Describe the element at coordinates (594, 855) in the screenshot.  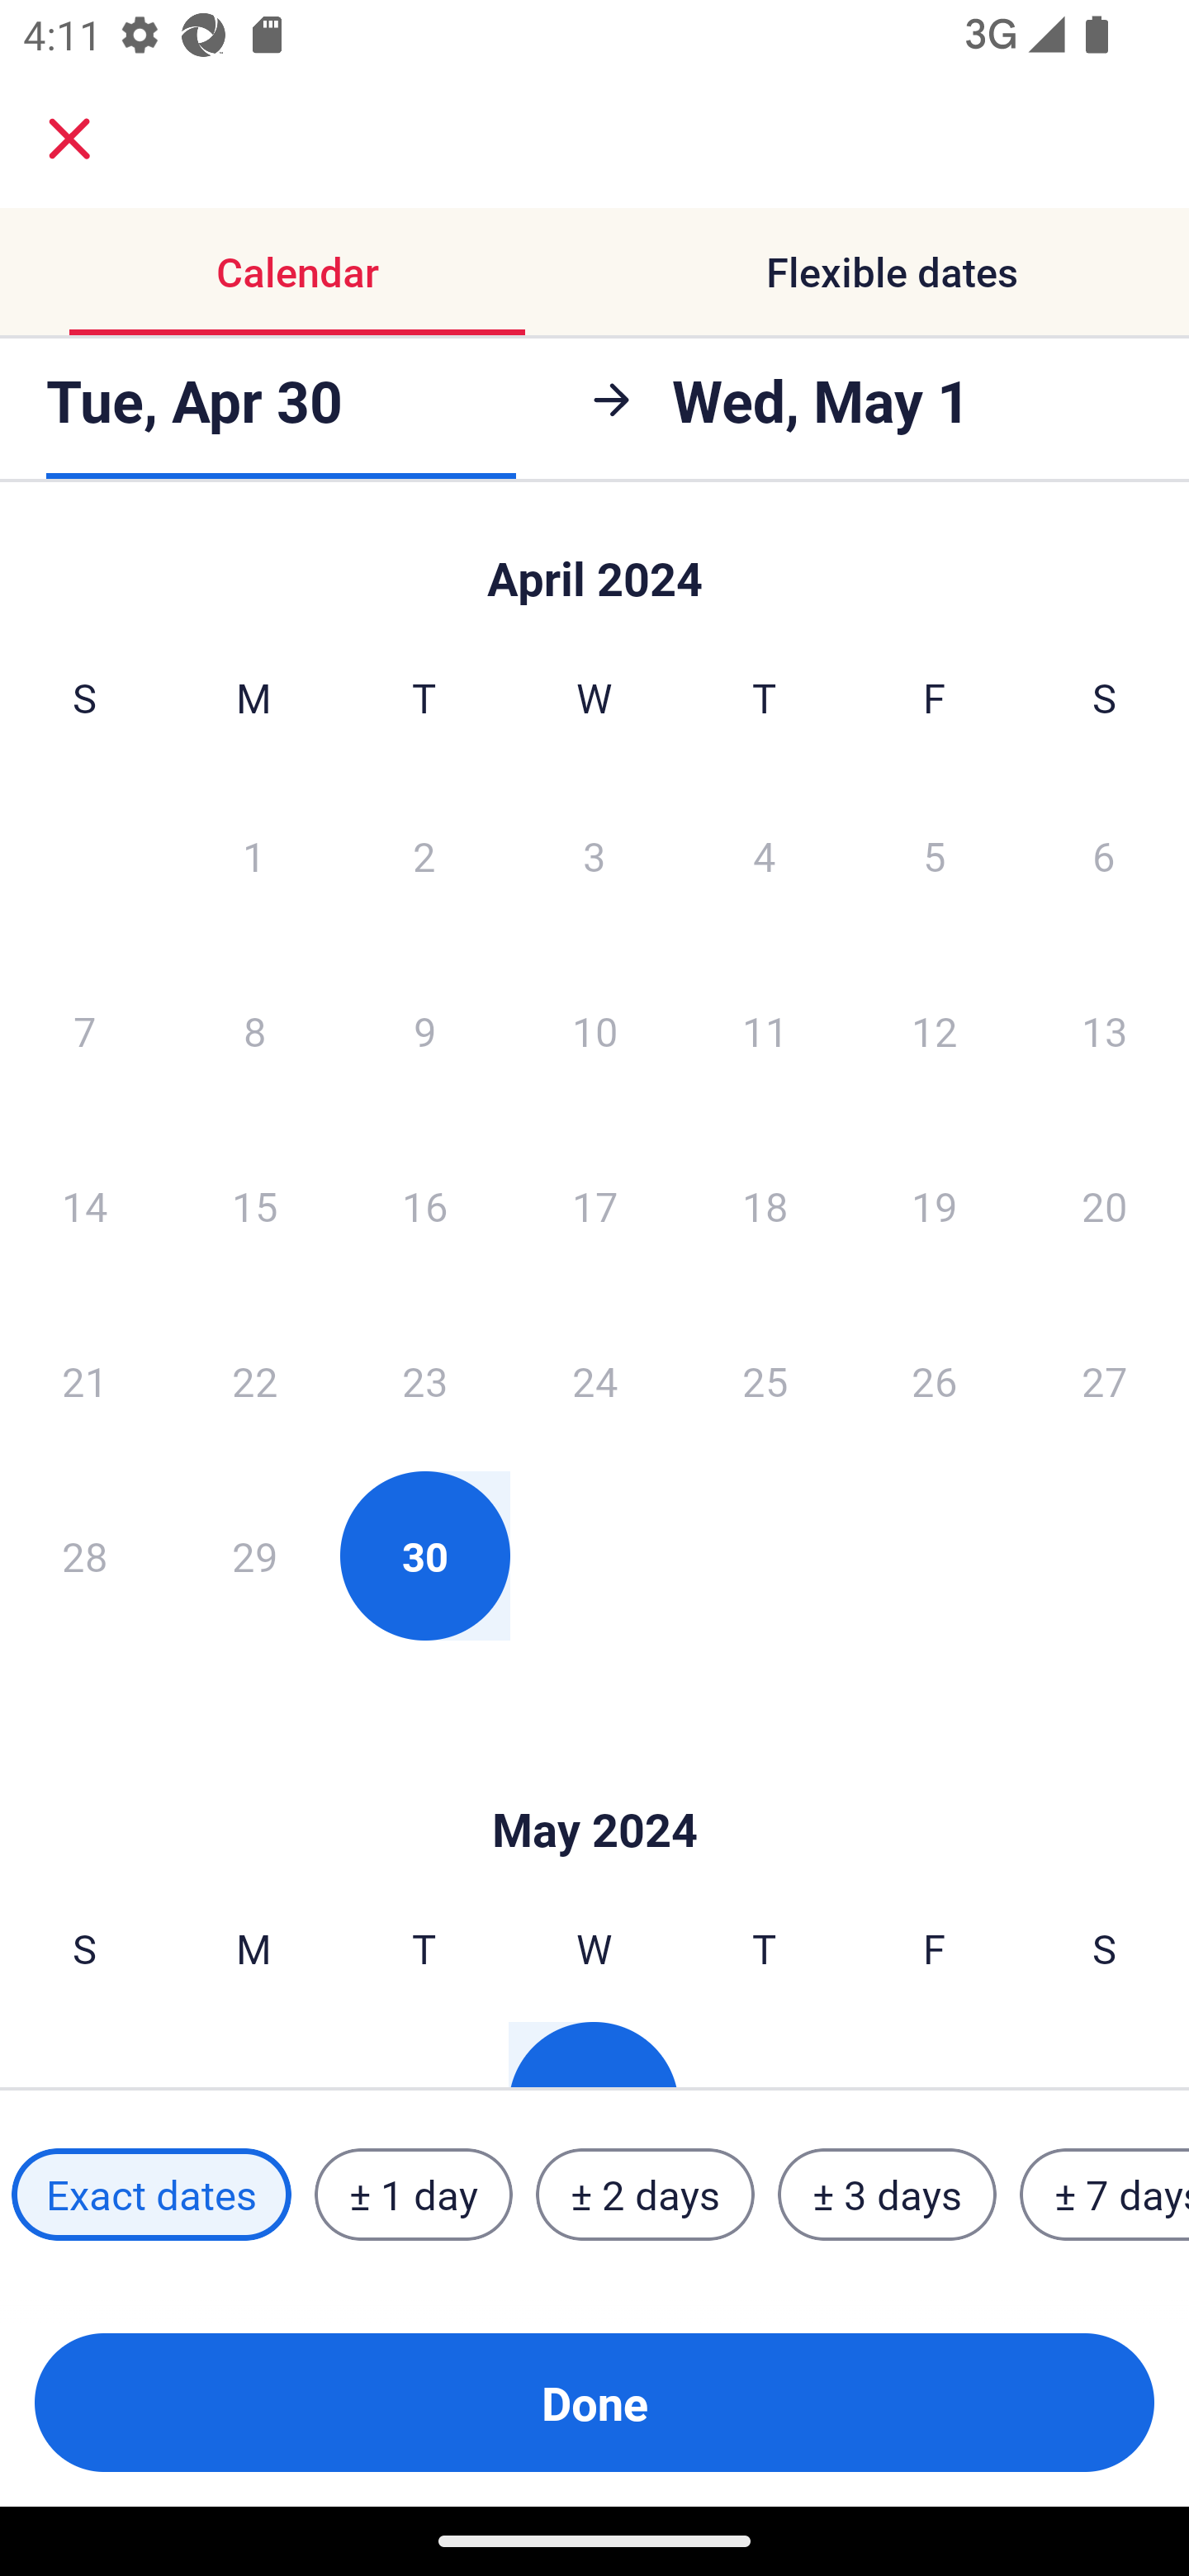
I see `3 Wednesday, April 3, 2024` at that location.